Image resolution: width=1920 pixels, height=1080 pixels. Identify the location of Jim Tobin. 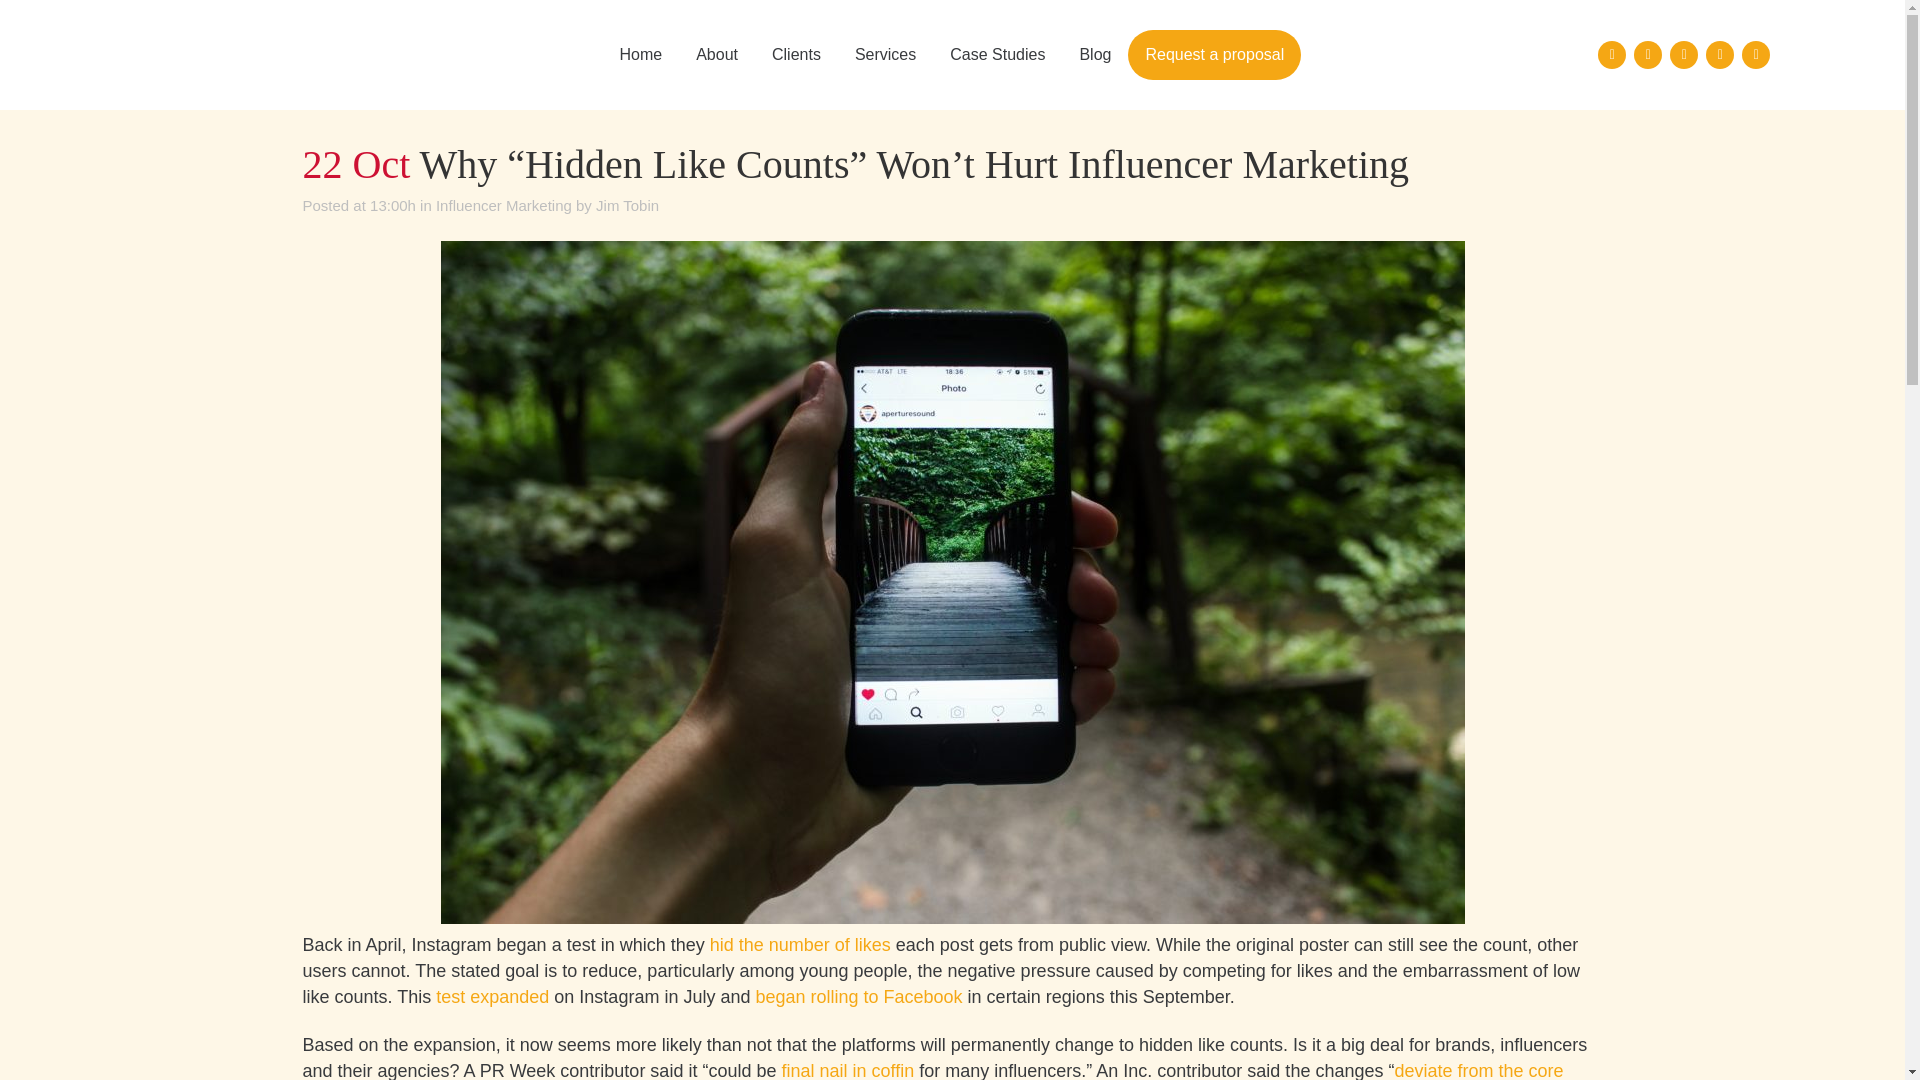
(626, 204).